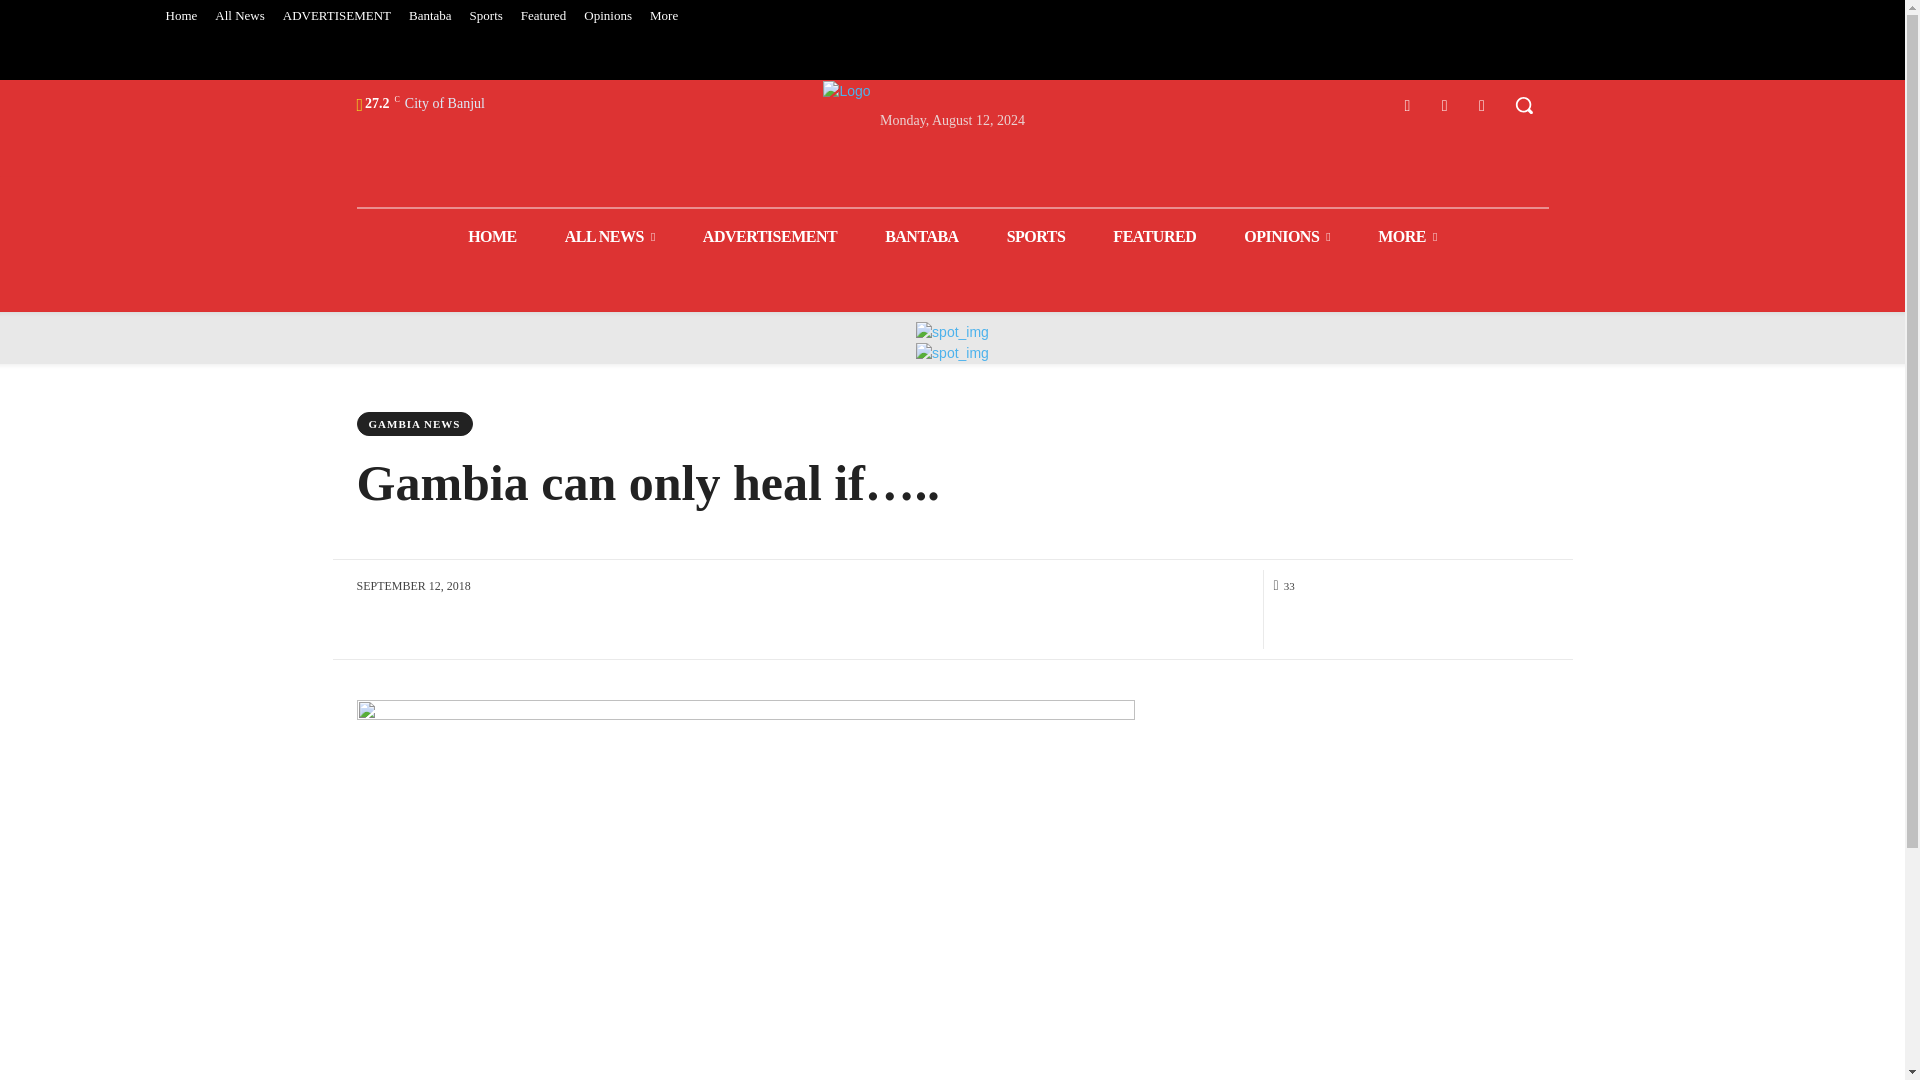  I want to click on Facebook, so click(1406, 104).